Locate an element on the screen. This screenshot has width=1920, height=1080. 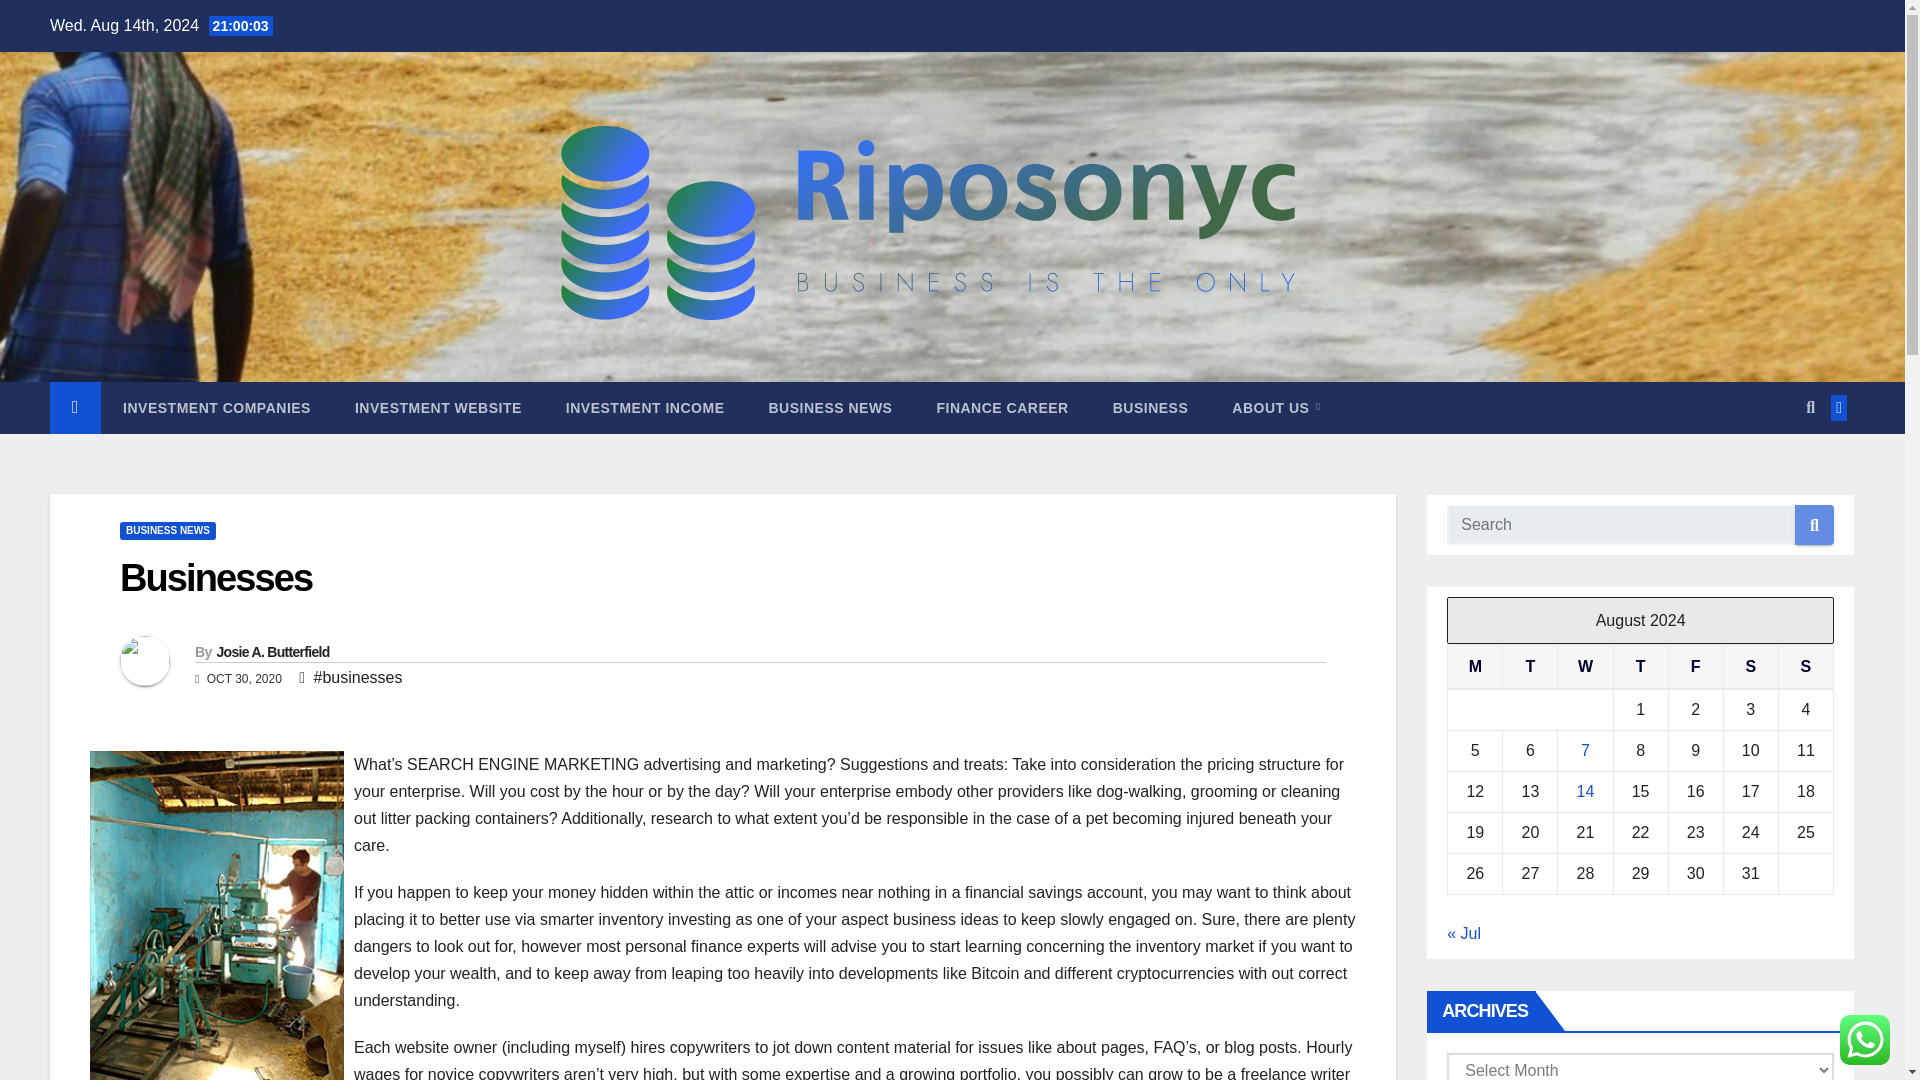
FINANCE CAREER is located at coordinates (1002, 408).